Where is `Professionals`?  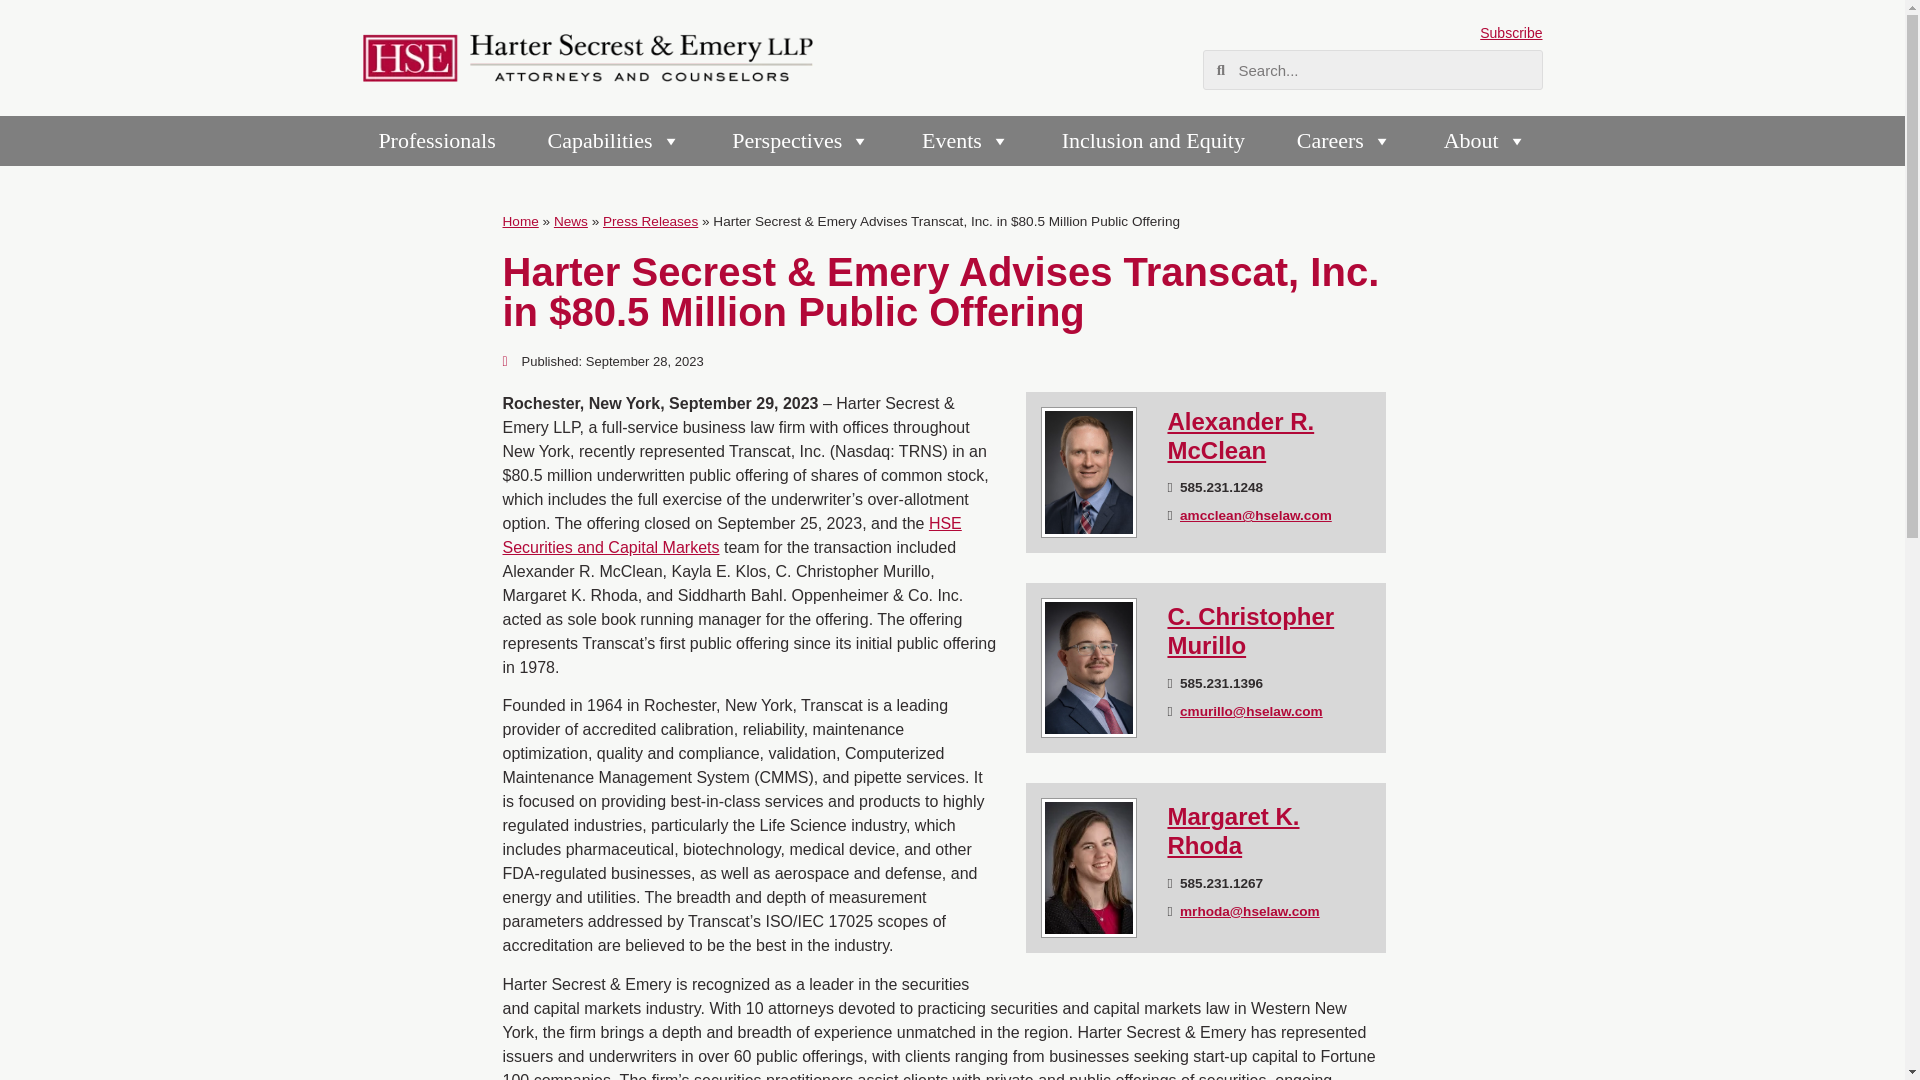
Professionals is located at coordinates (436, 140).